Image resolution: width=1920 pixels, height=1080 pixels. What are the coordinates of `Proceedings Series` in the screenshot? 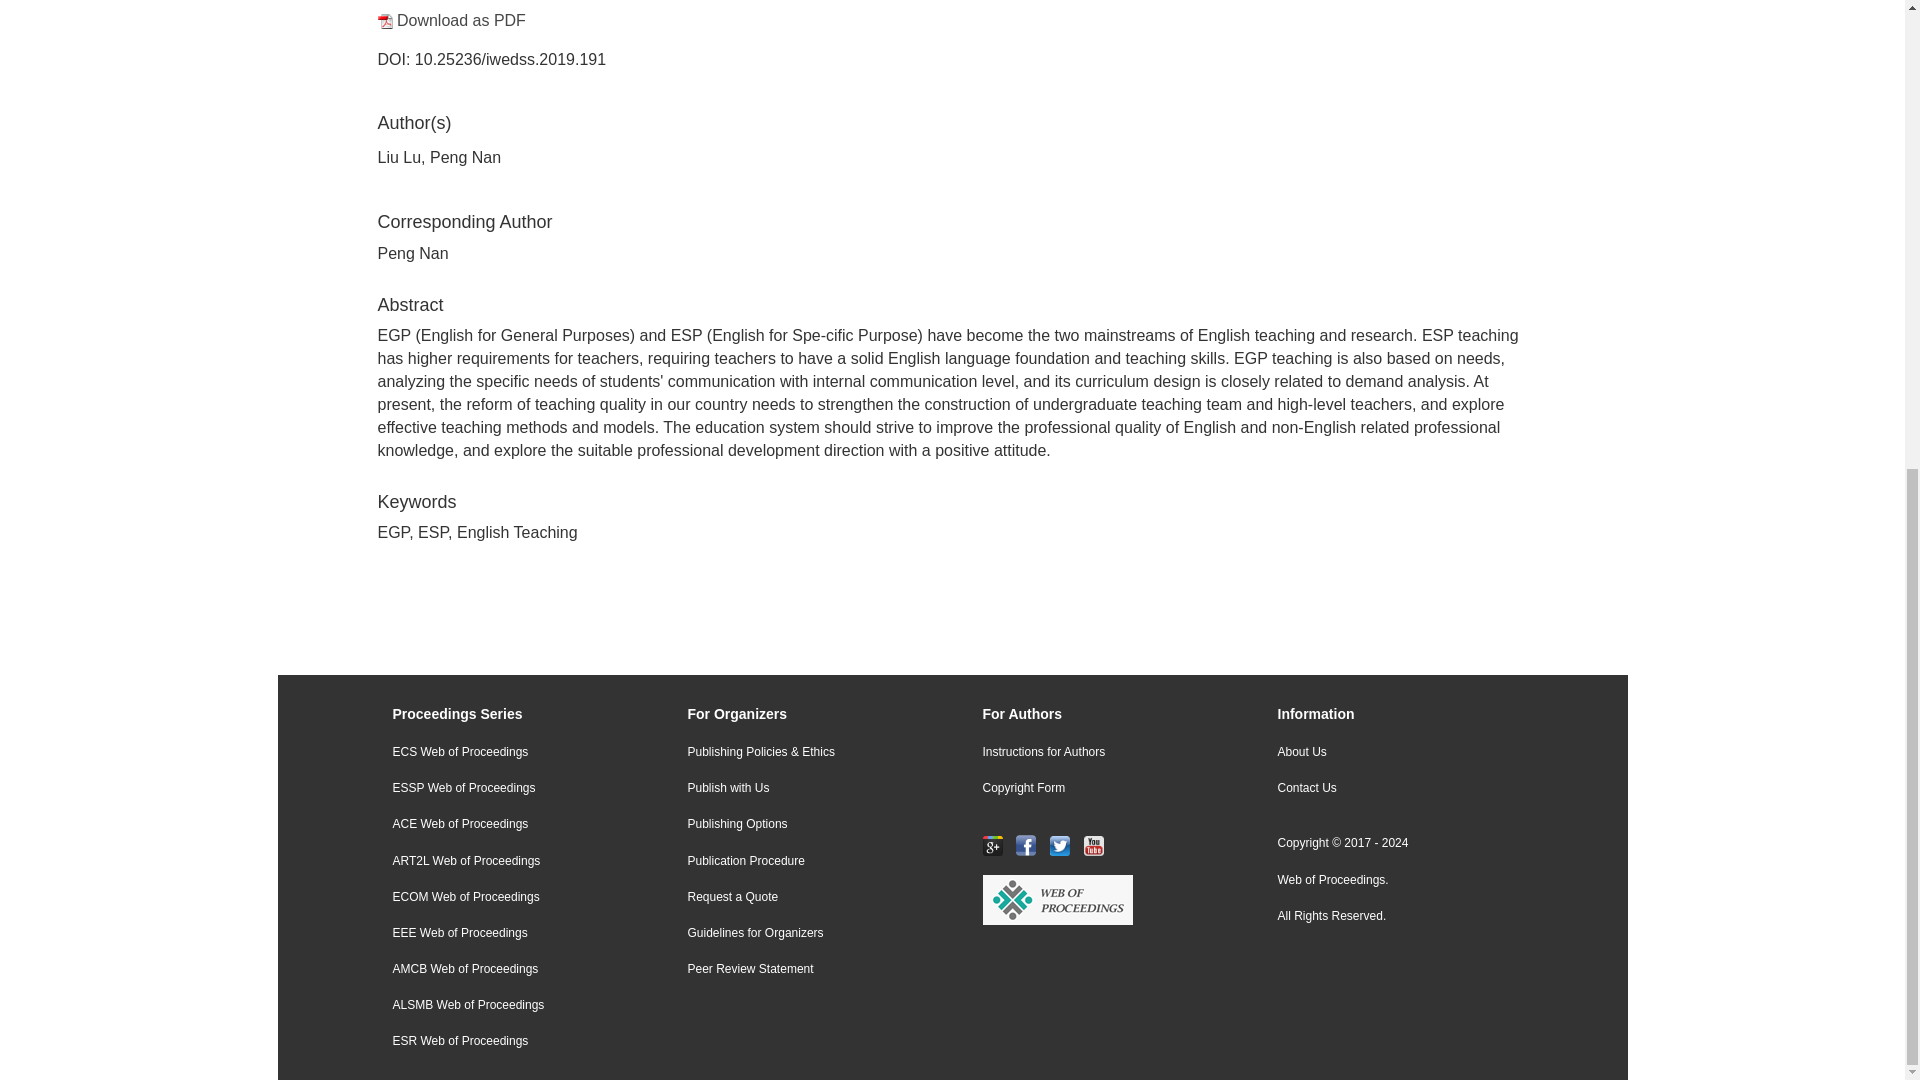 It's located at (510, 715).